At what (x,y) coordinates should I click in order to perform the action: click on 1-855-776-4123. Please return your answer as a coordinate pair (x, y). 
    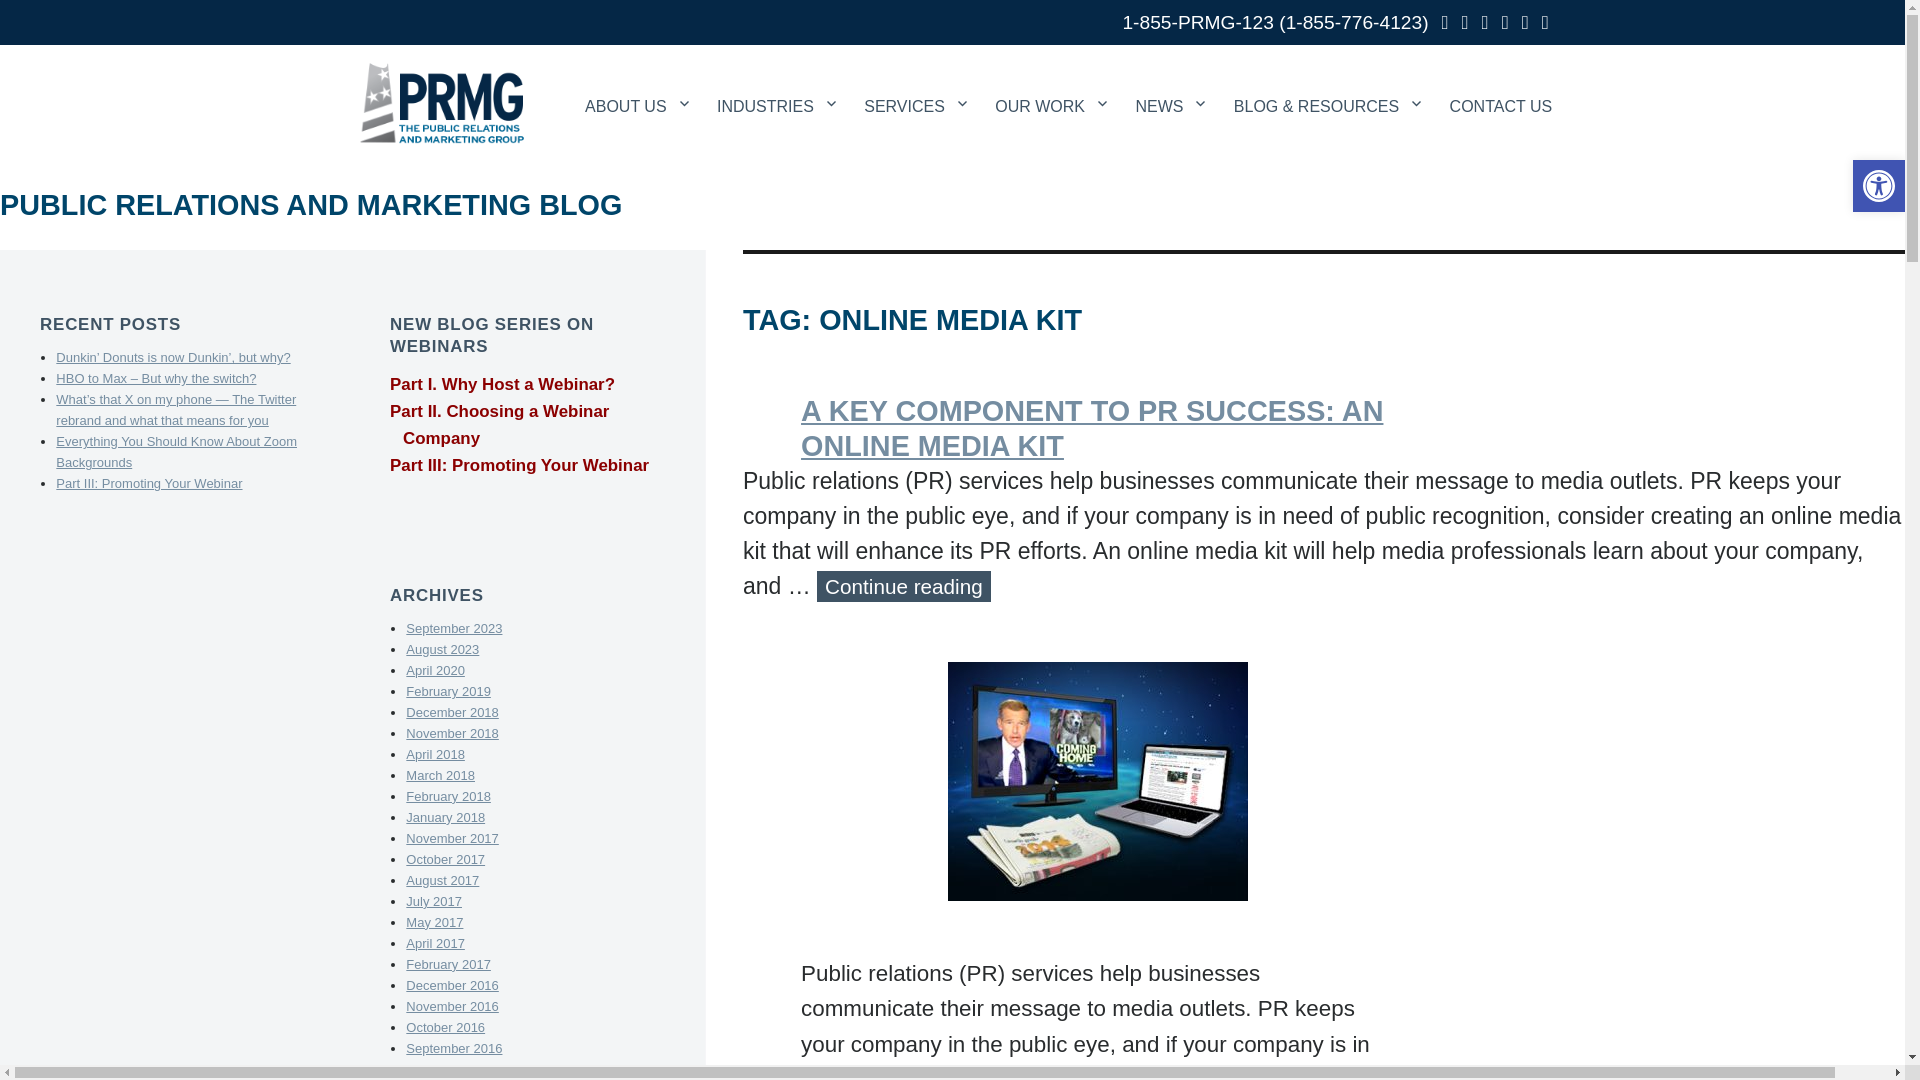
    Looking at the image, I should click on (1354, 22).